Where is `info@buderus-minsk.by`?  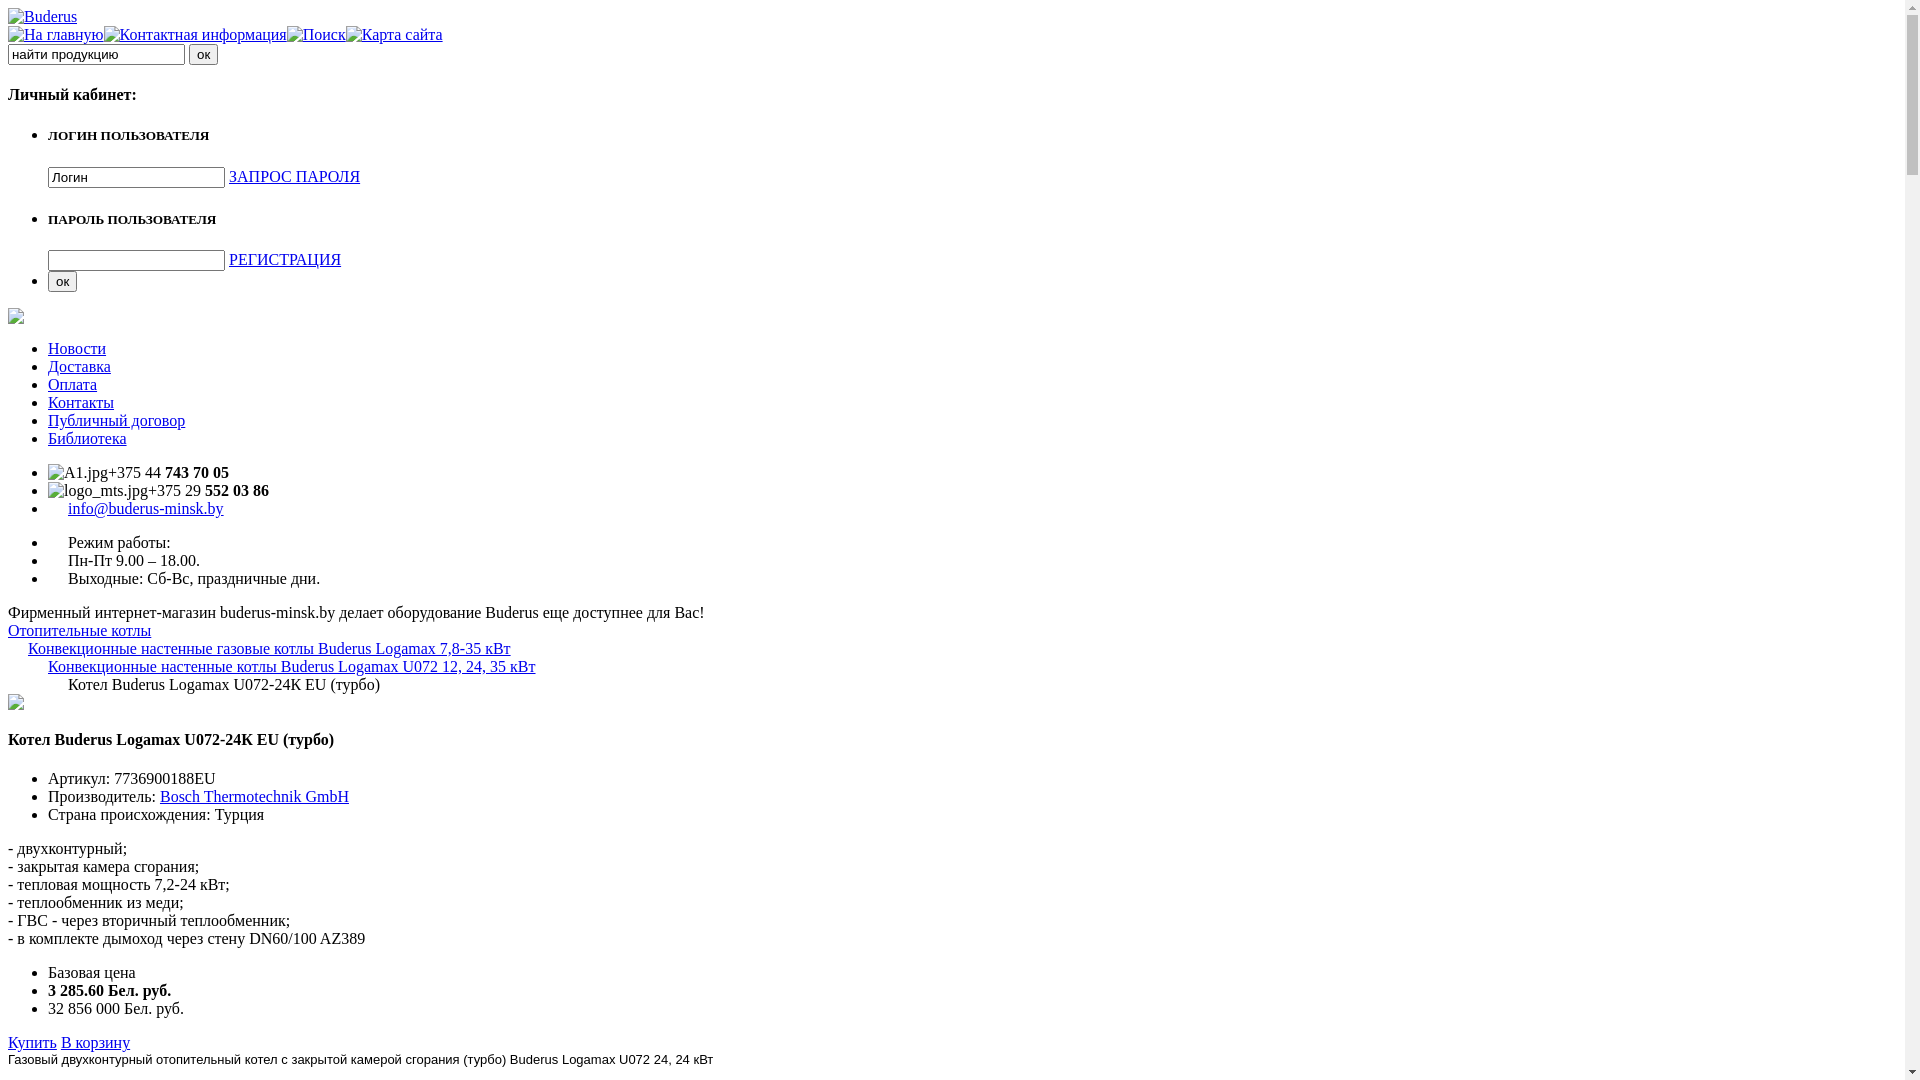
info@buderus-minsk.by is located at coordinates (146, 508).